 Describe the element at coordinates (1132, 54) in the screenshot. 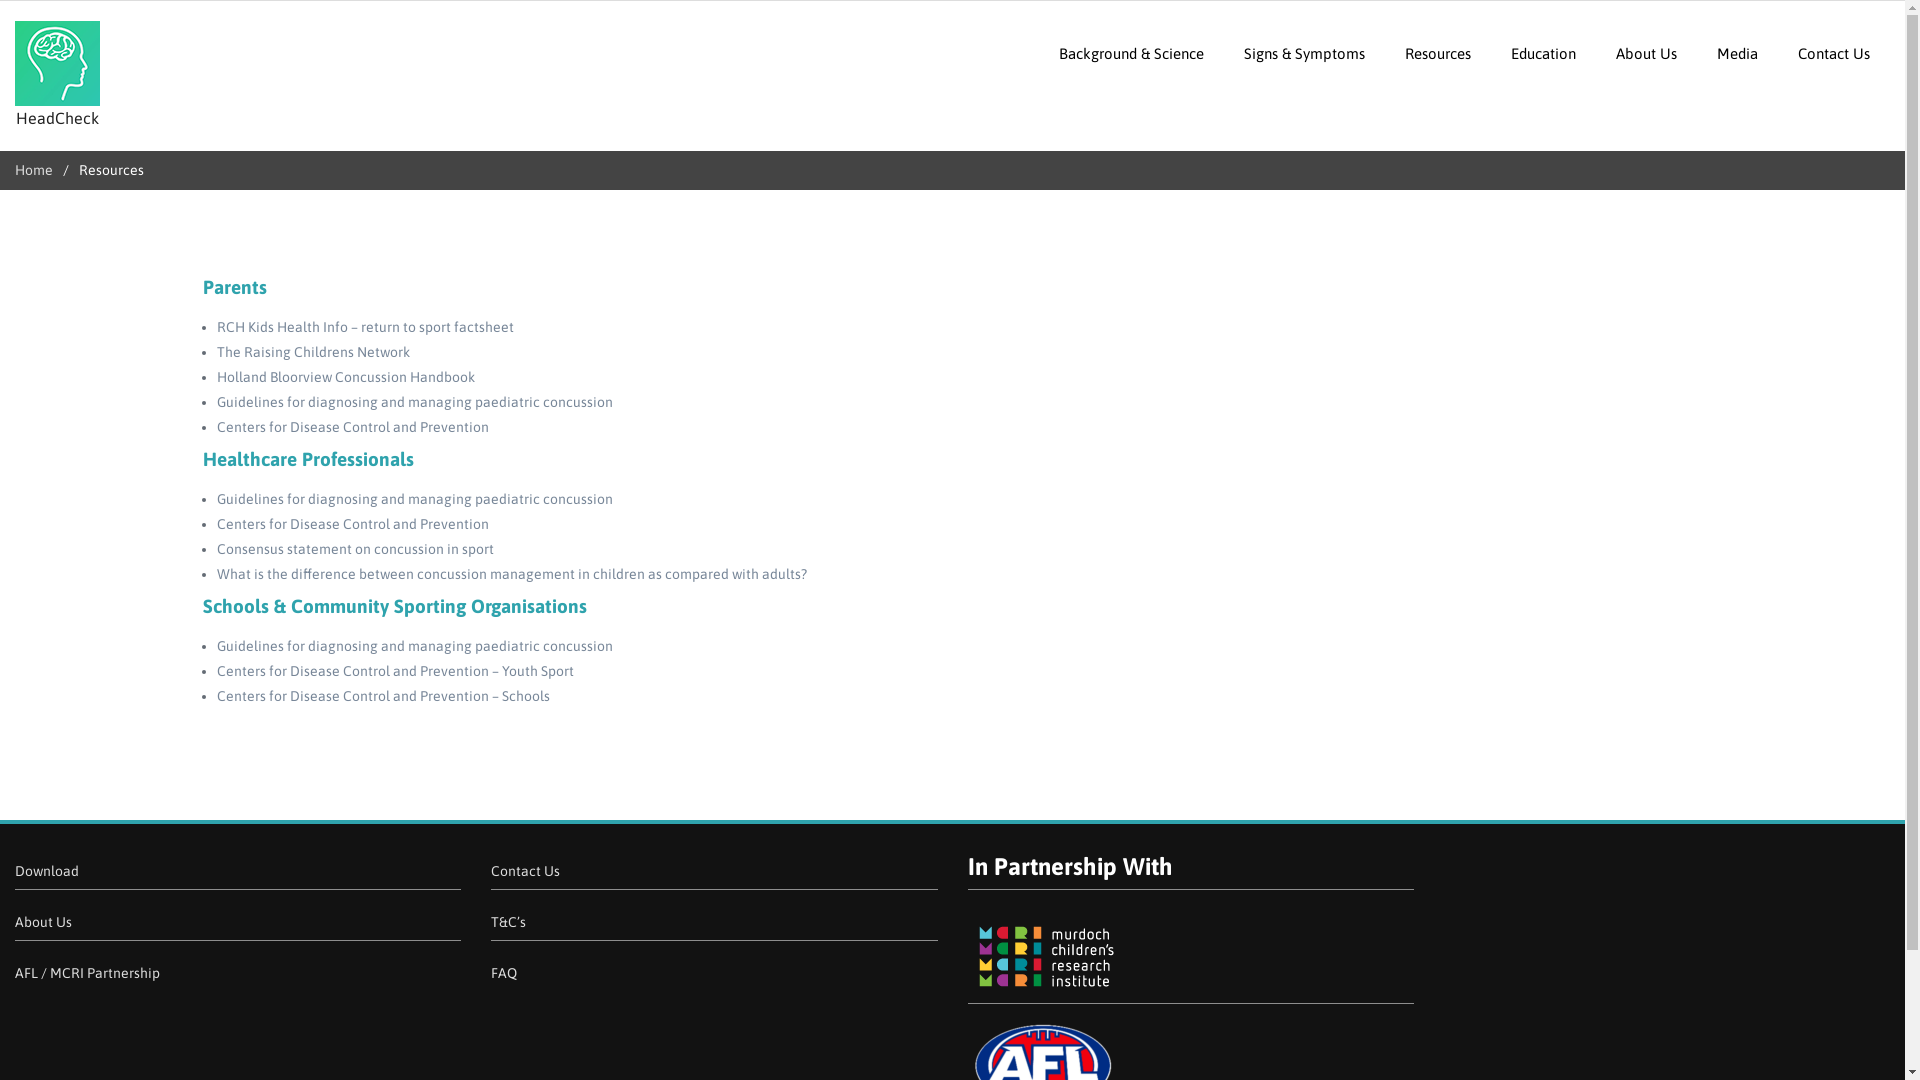

I see `Background & Science` at that location.